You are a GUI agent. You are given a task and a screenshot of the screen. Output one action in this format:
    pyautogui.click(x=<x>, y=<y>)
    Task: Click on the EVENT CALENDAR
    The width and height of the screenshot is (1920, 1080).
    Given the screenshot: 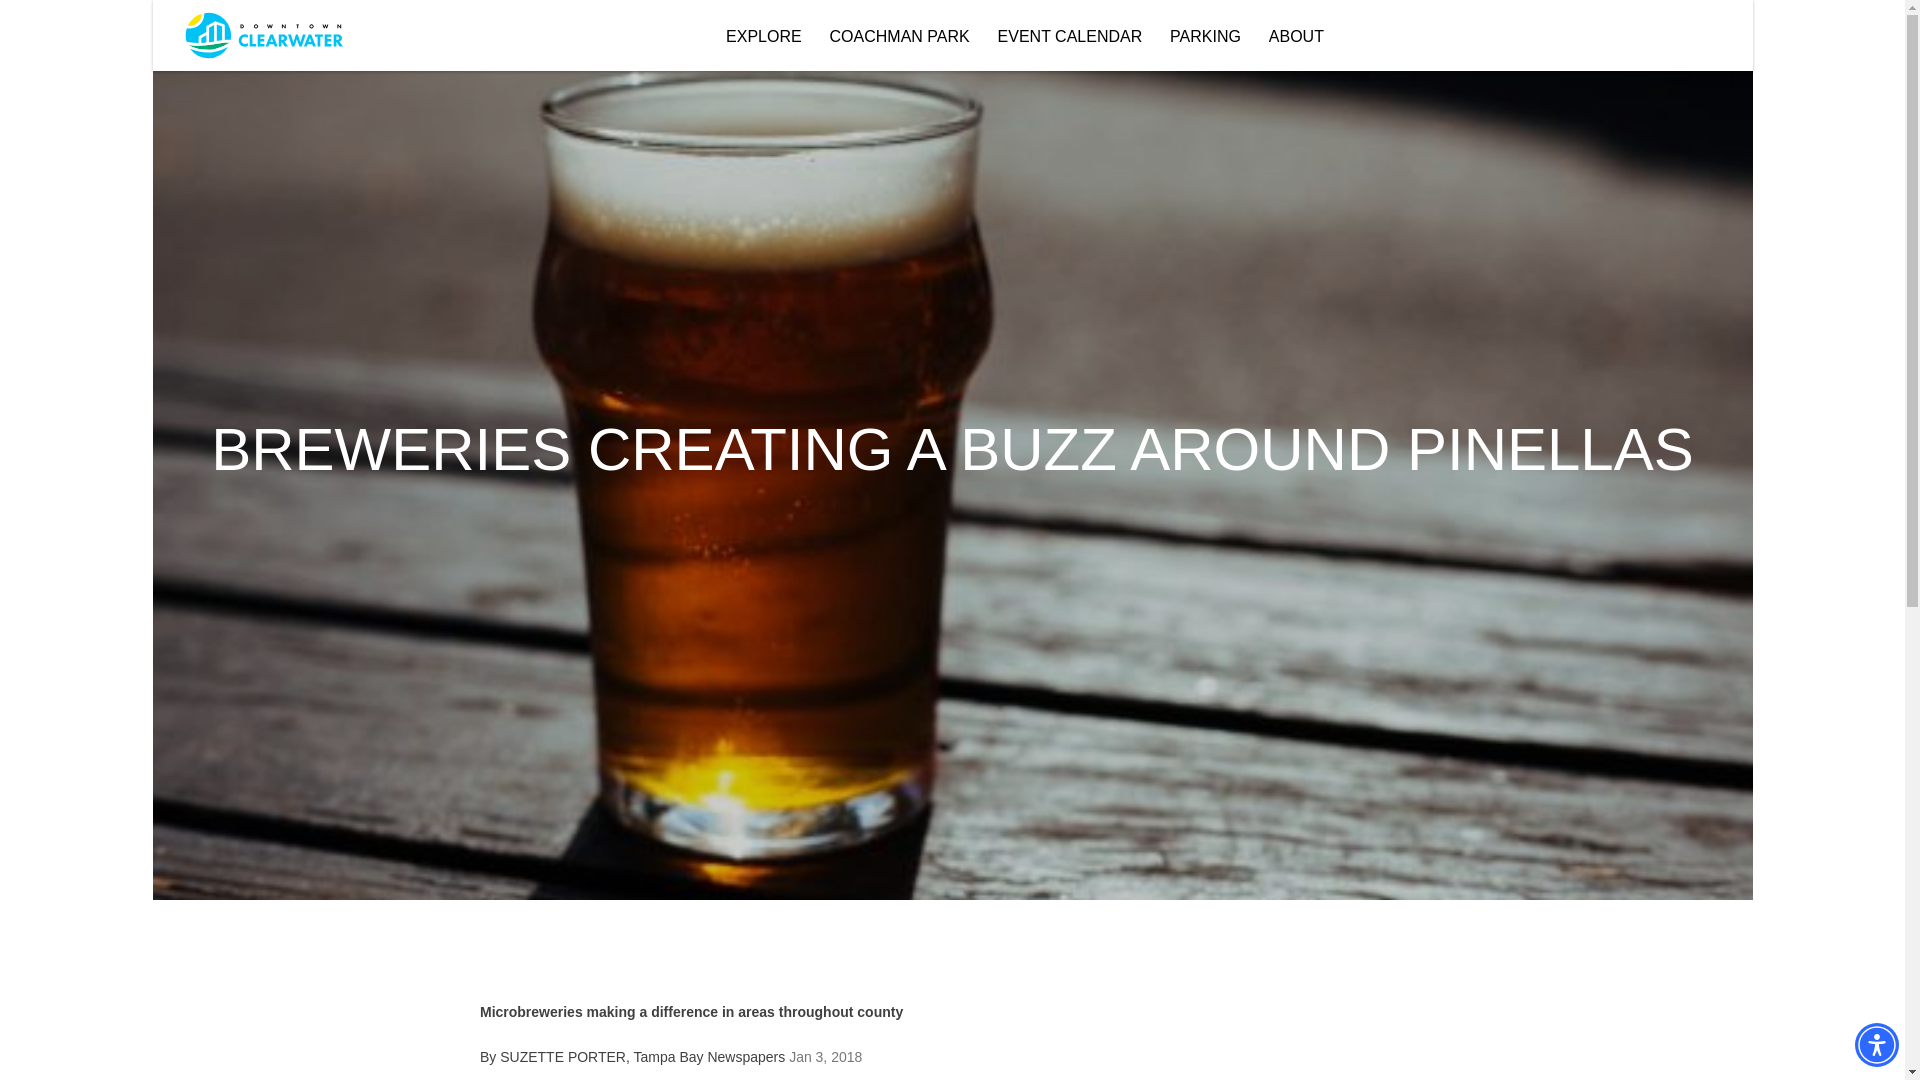 What is the action you would take?
    pyautogui.click(x=1070, y=36)
    